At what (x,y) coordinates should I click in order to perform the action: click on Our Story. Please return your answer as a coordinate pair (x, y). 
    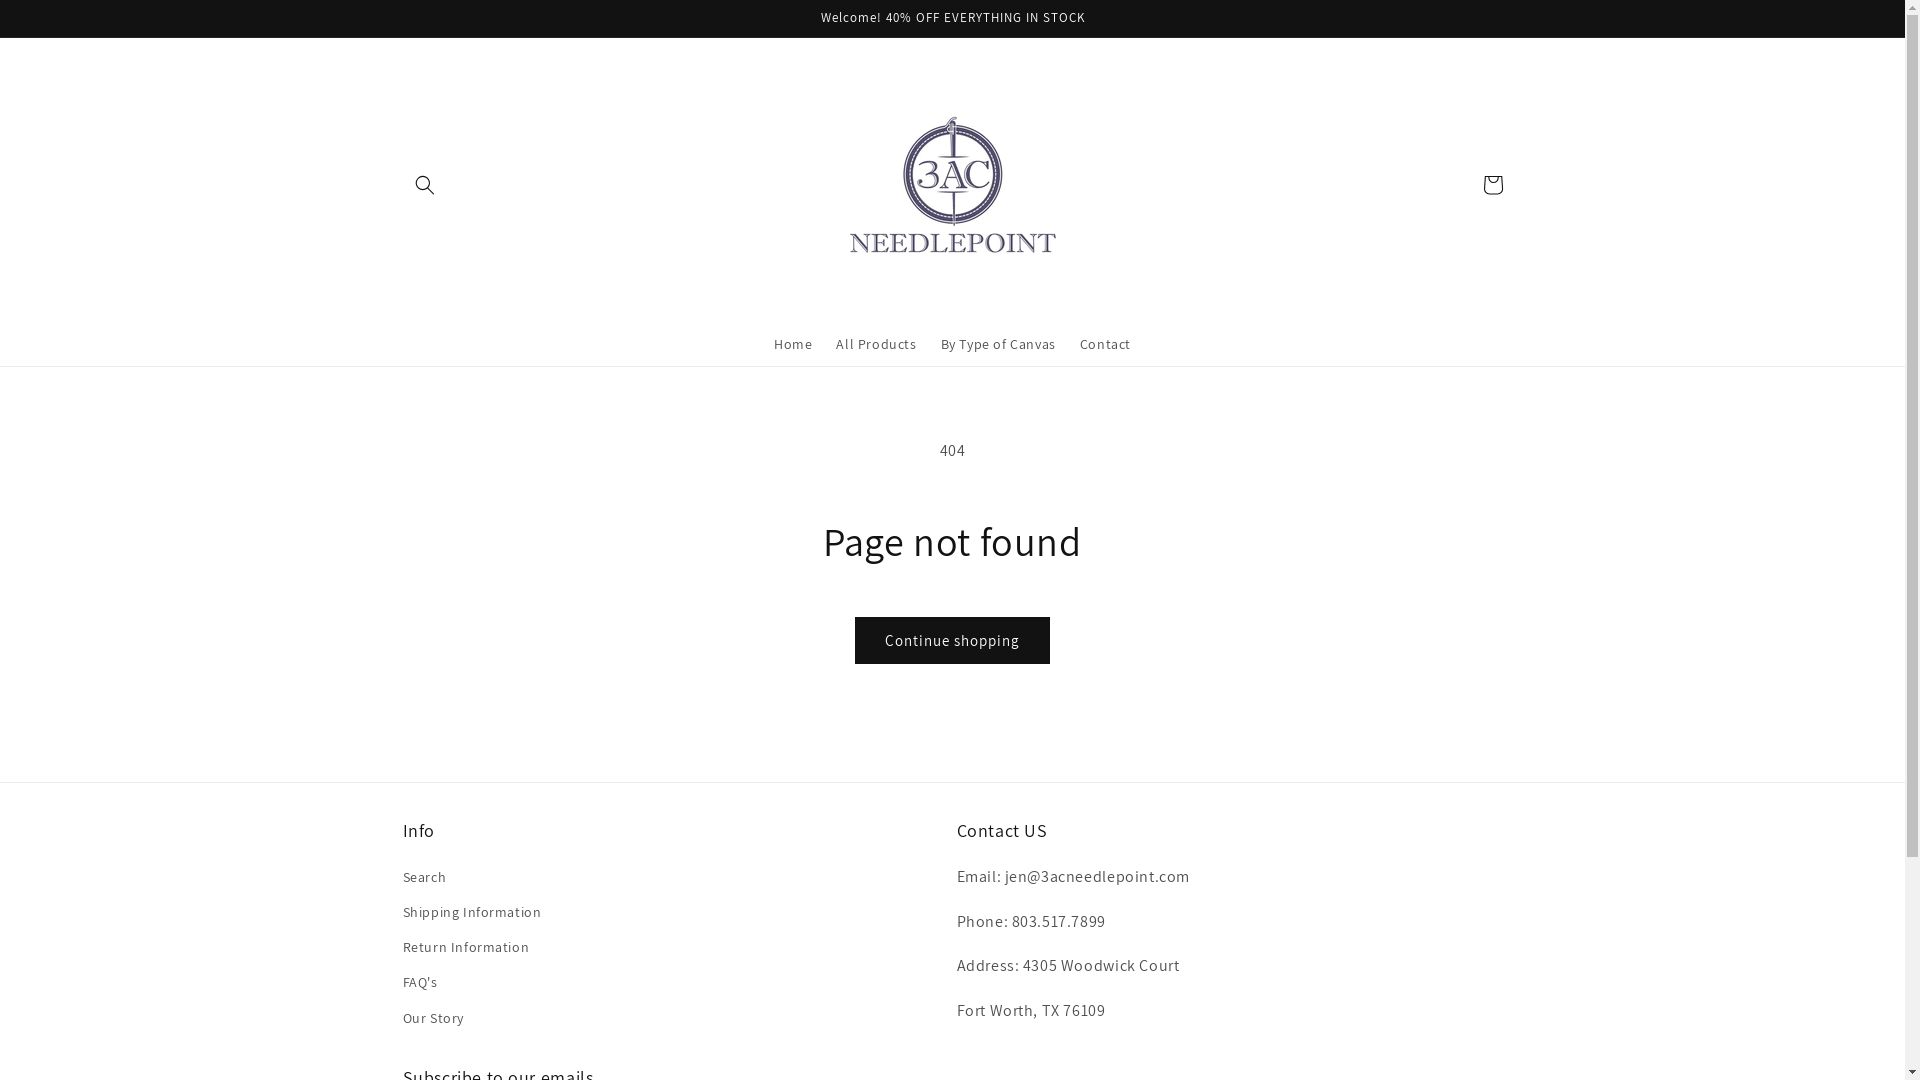
    Looking at the image, I should click on (432, 1018).